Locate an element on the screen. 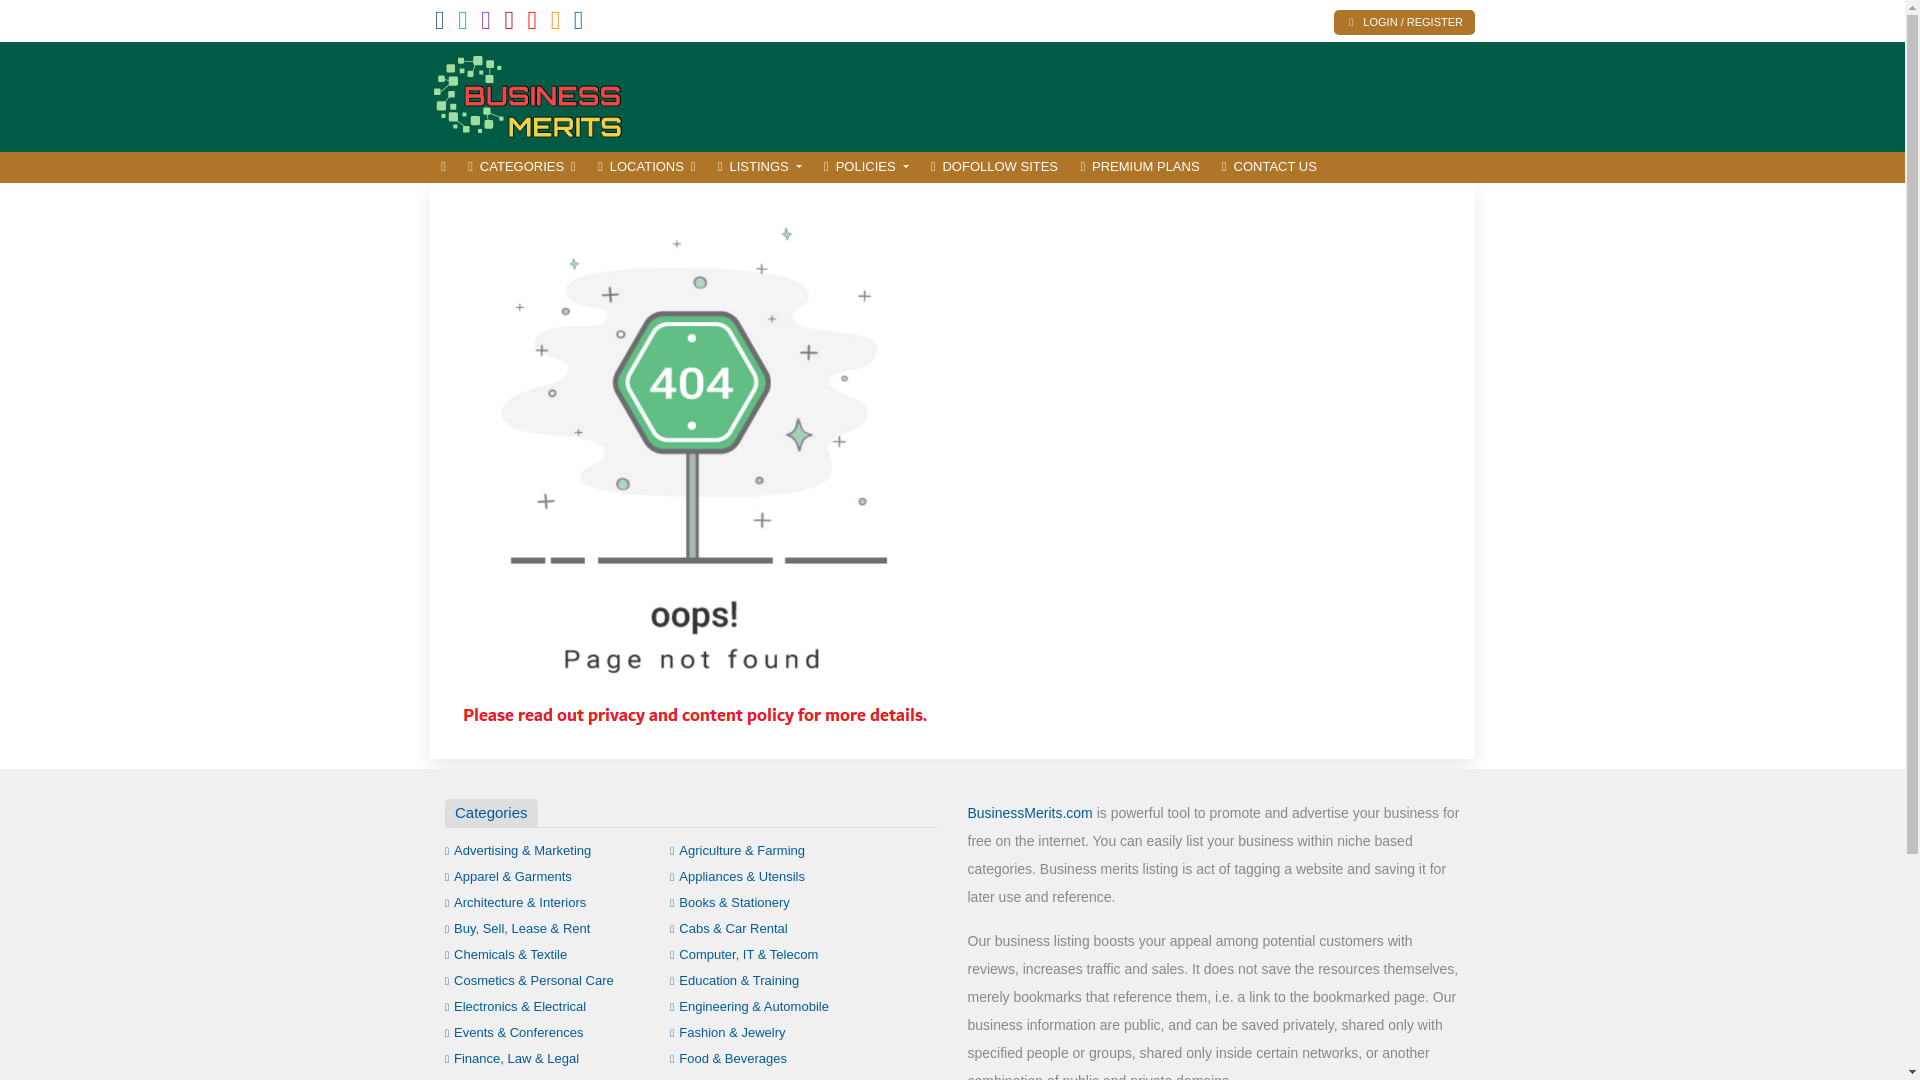  Advance Tool to Promote and Boost Your Business Leads is located at coordinates (565, 94).